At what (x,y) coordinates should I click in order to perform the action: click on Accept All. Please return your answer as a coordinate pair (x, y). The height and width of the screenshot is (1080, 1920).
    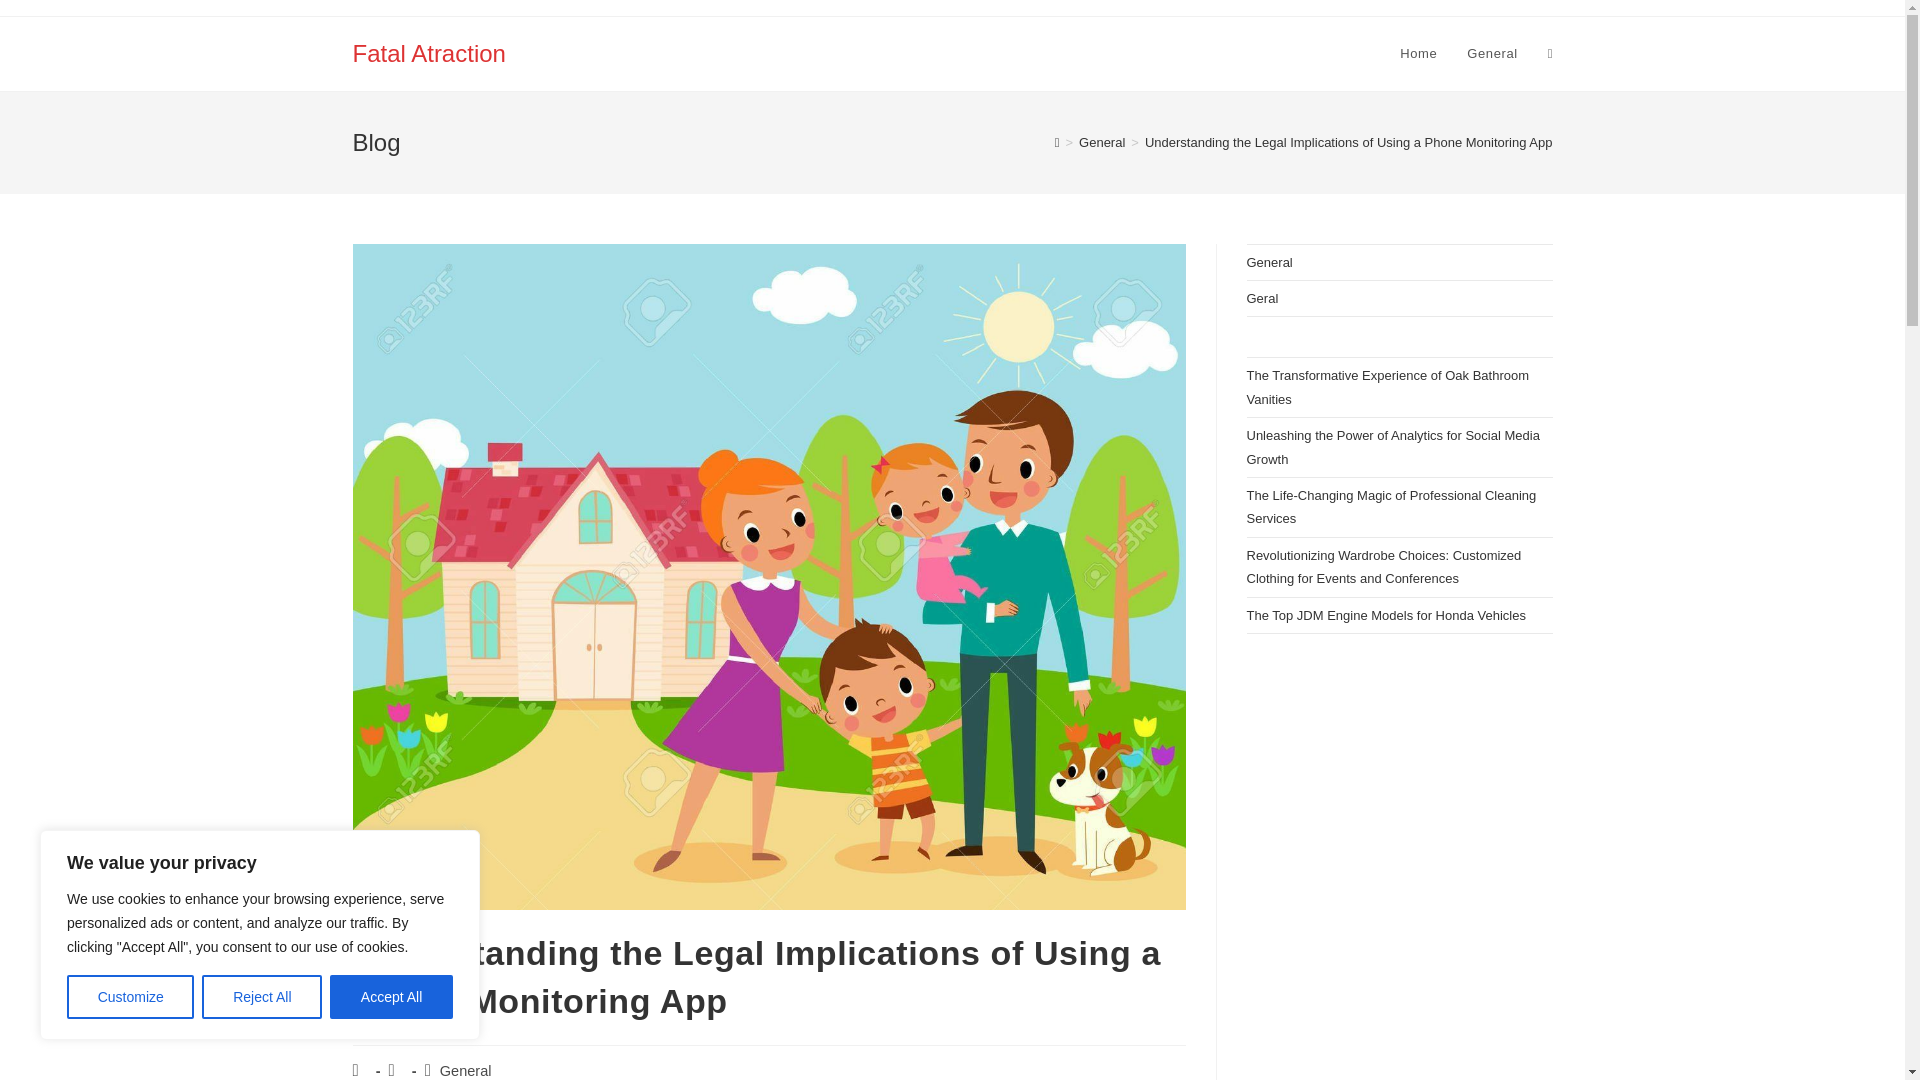
    Looking at the image, I should click on (392, 997).